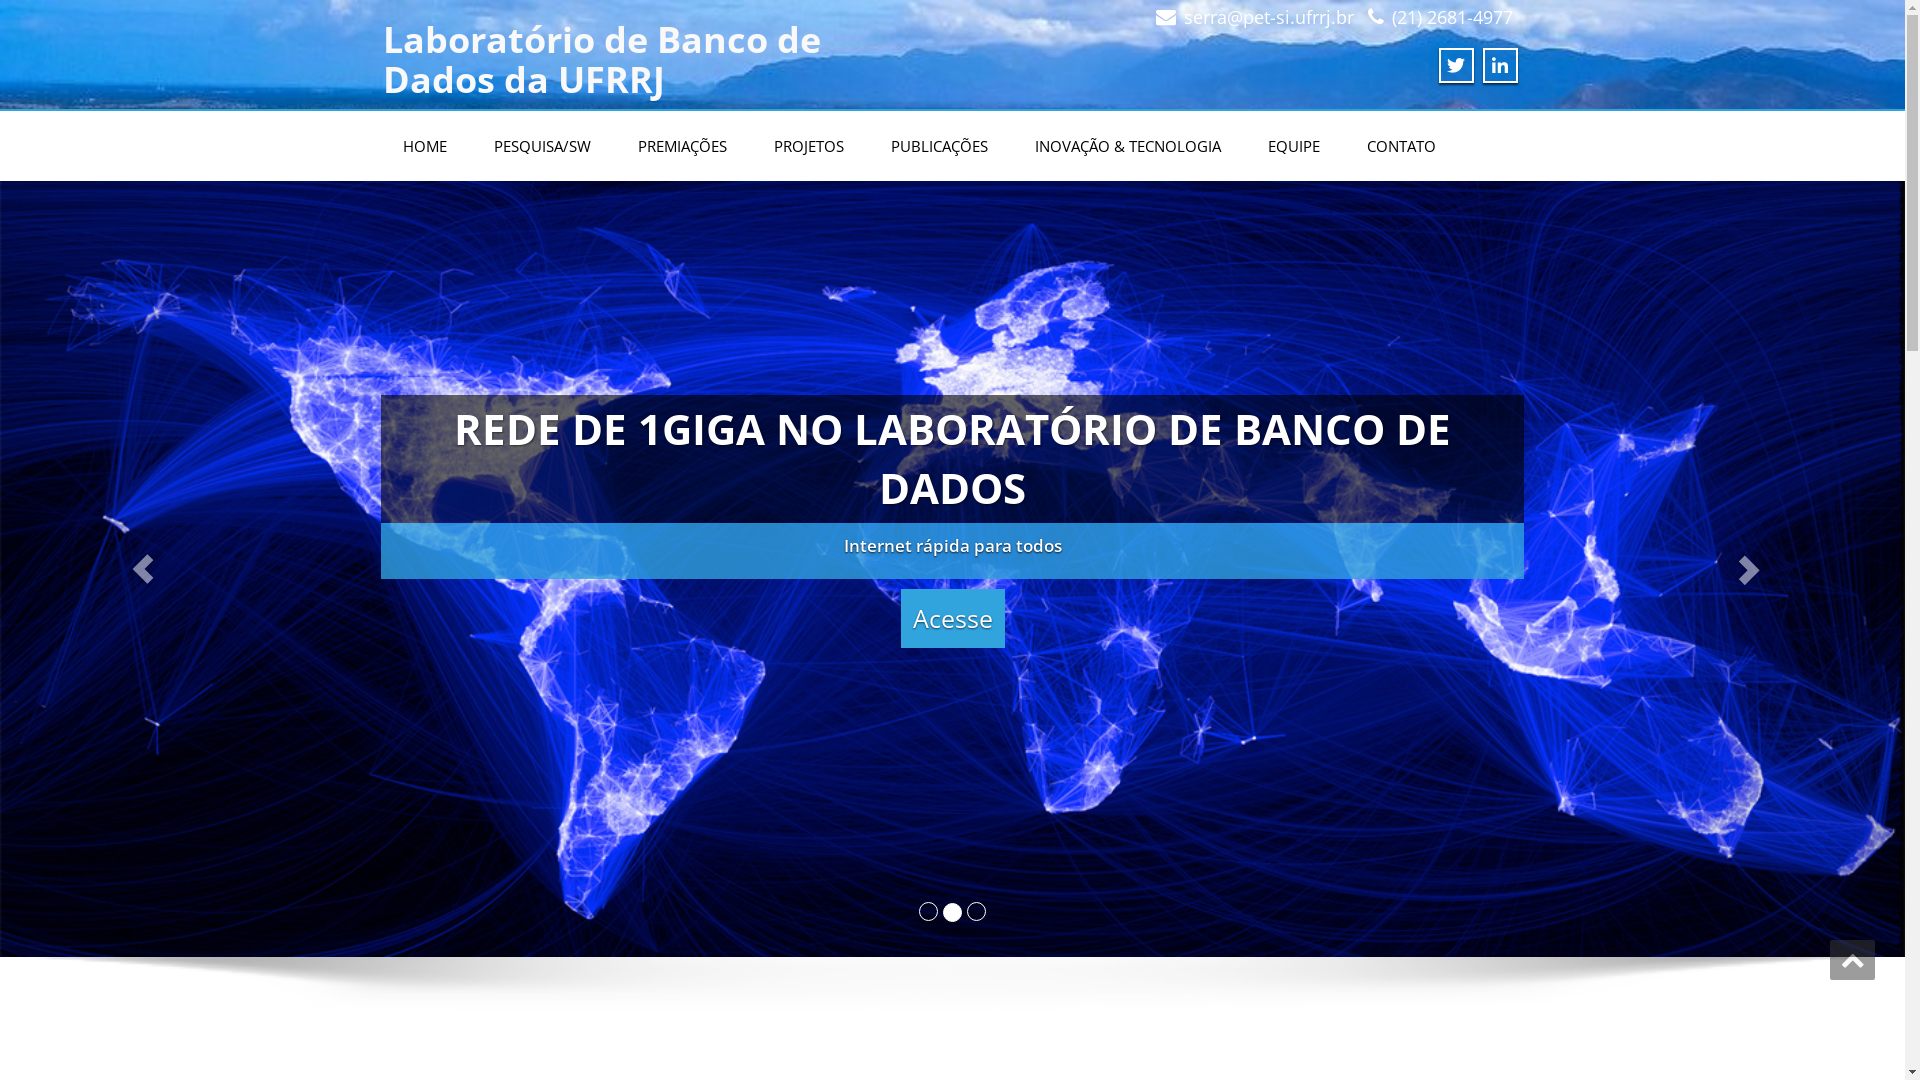  I want to click on Go Top, so click(1852, 960).